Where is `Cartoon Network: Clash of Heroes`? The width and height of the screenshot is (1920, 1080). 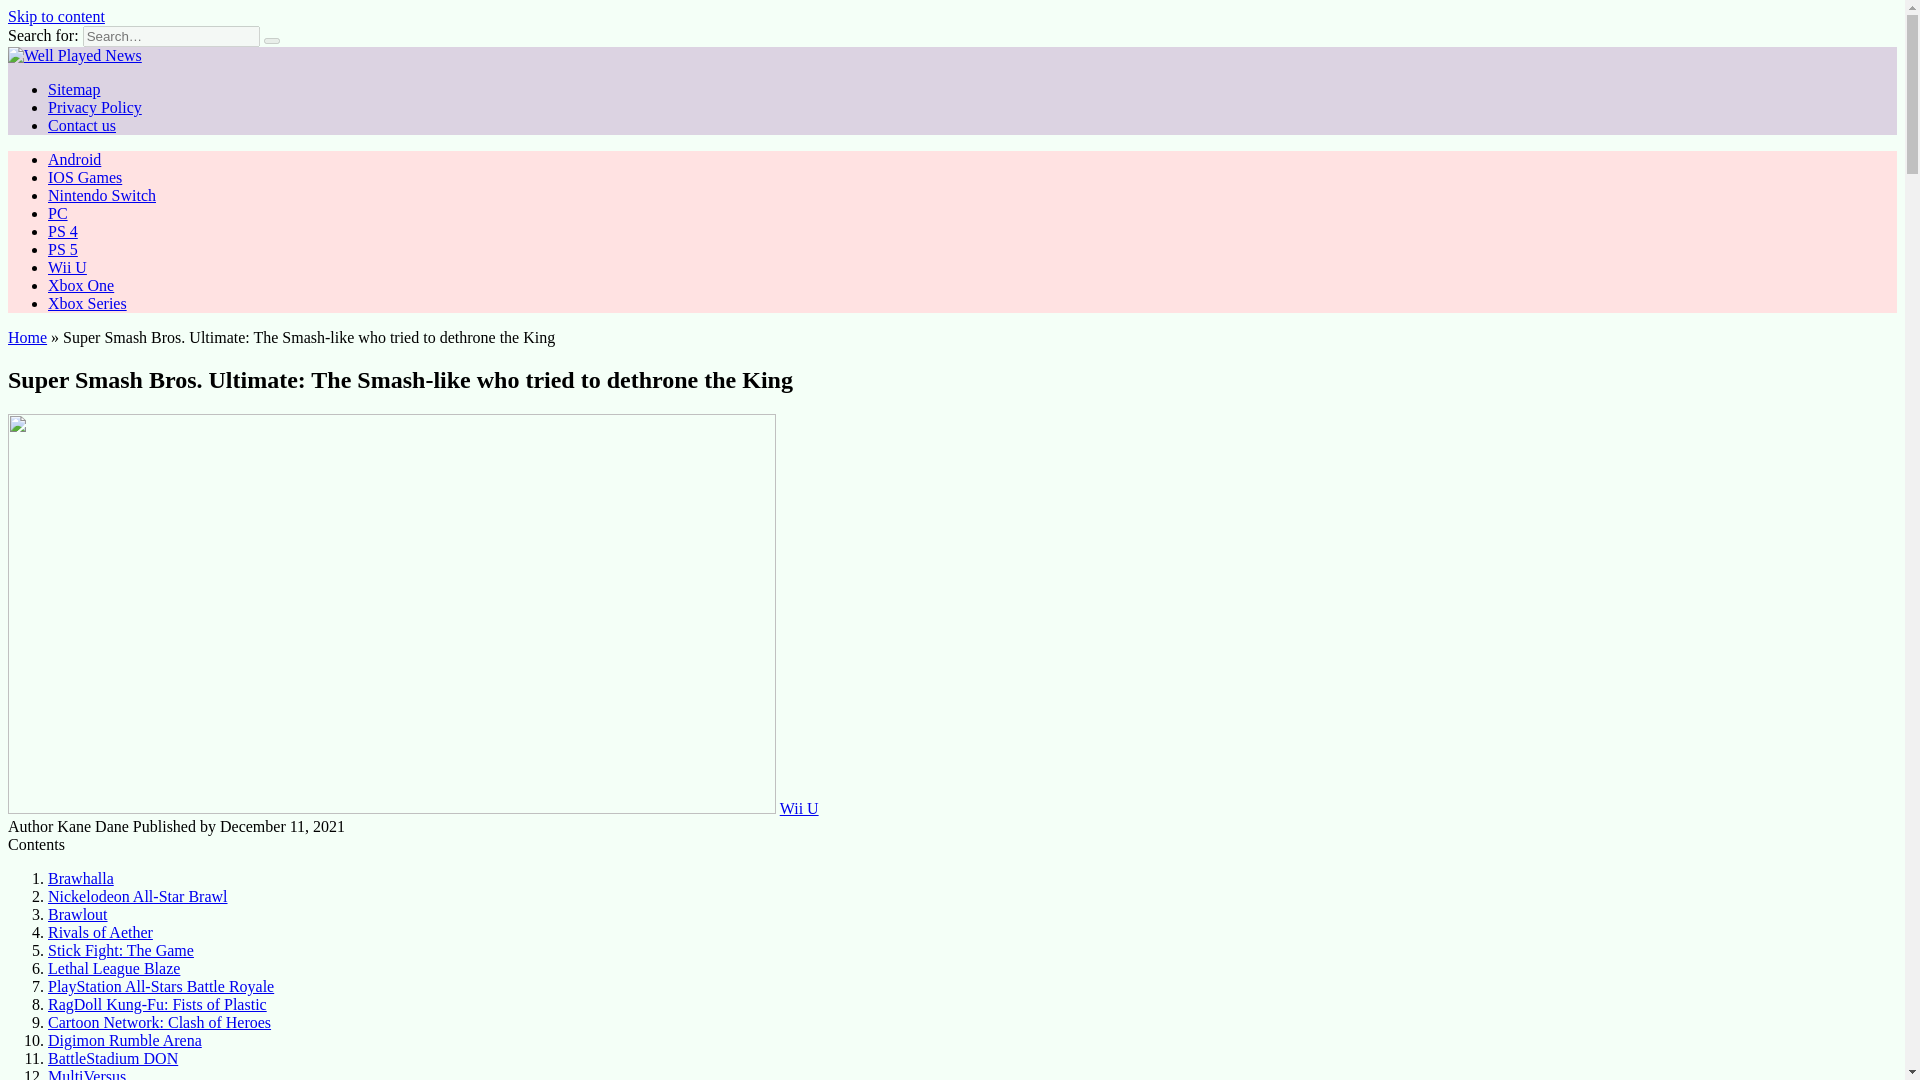
Cartoon Network: Clash of Heroes is located at coordinates (159, 1022).